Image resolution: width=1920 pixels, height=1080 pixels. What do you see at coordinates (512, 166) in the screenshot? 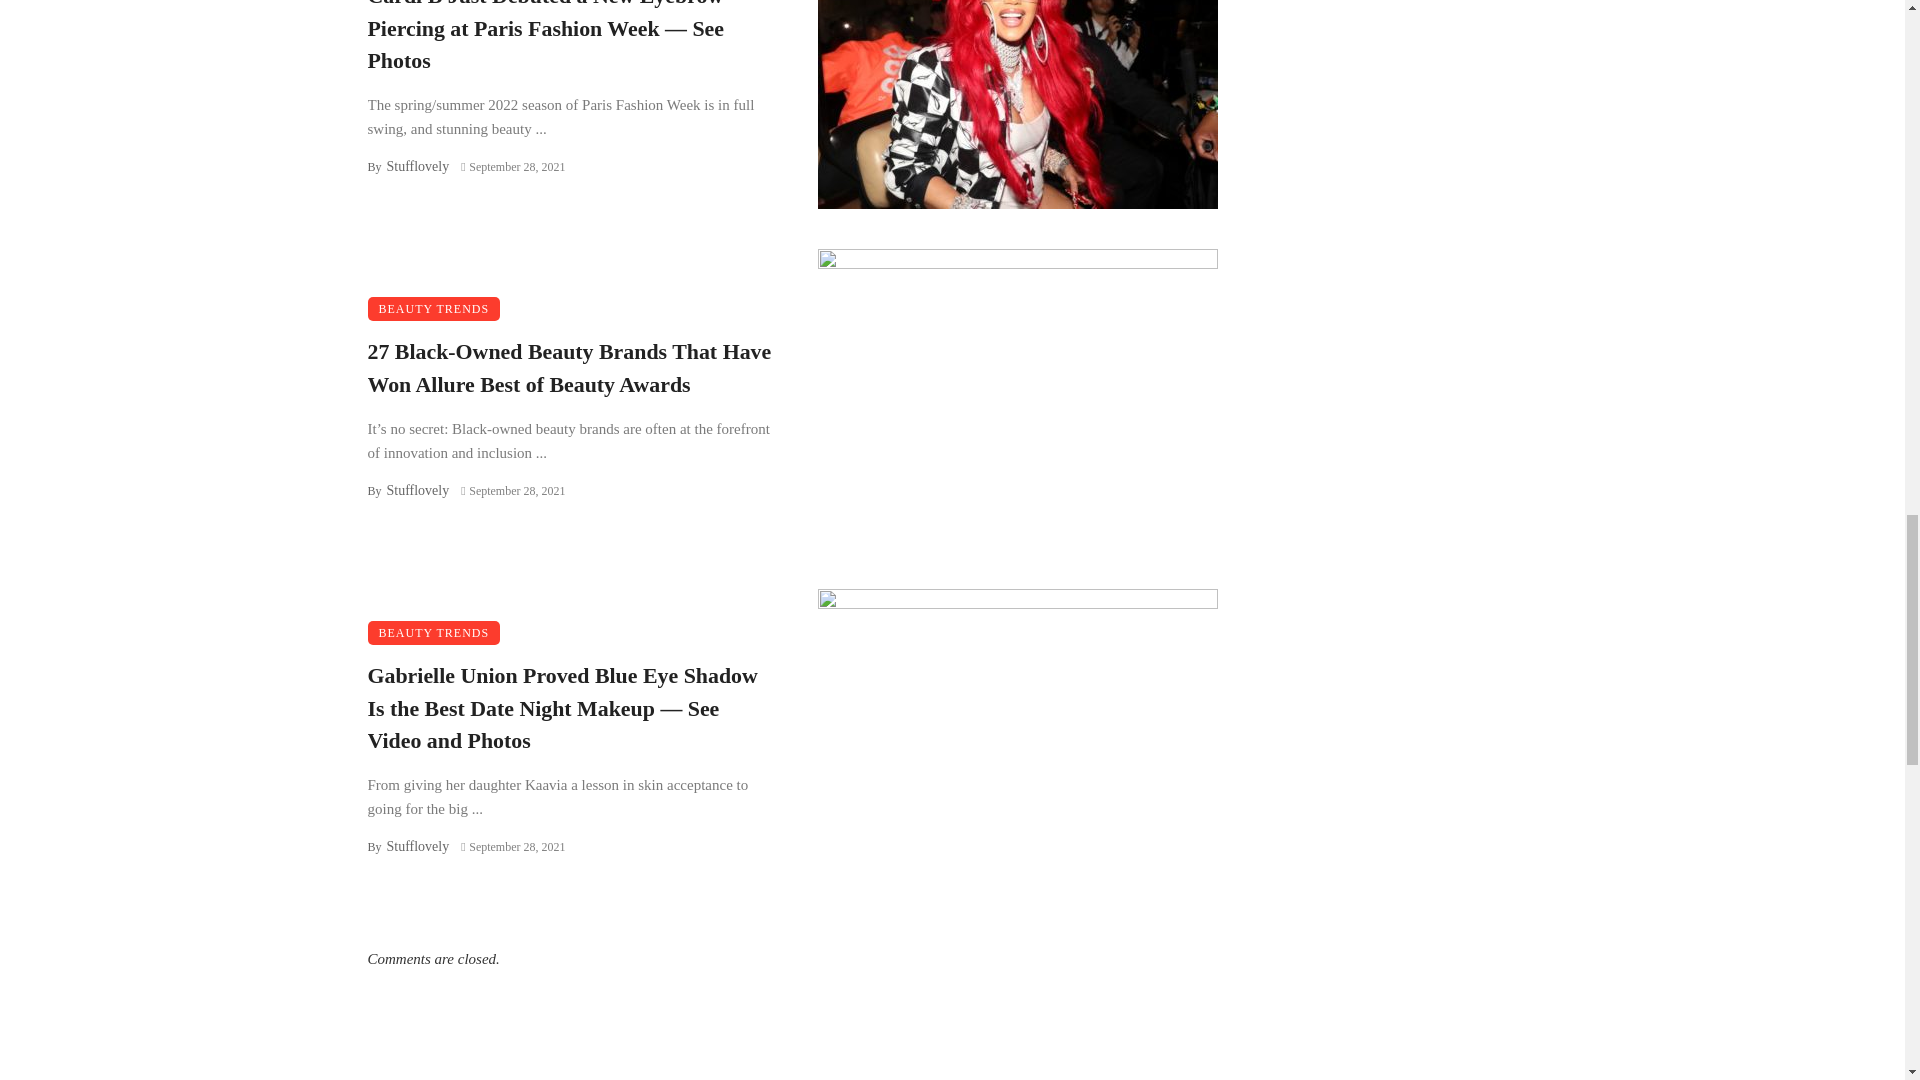
I see `September 28, 2021 at 9:44 pm` at bounding box center [512, 166].